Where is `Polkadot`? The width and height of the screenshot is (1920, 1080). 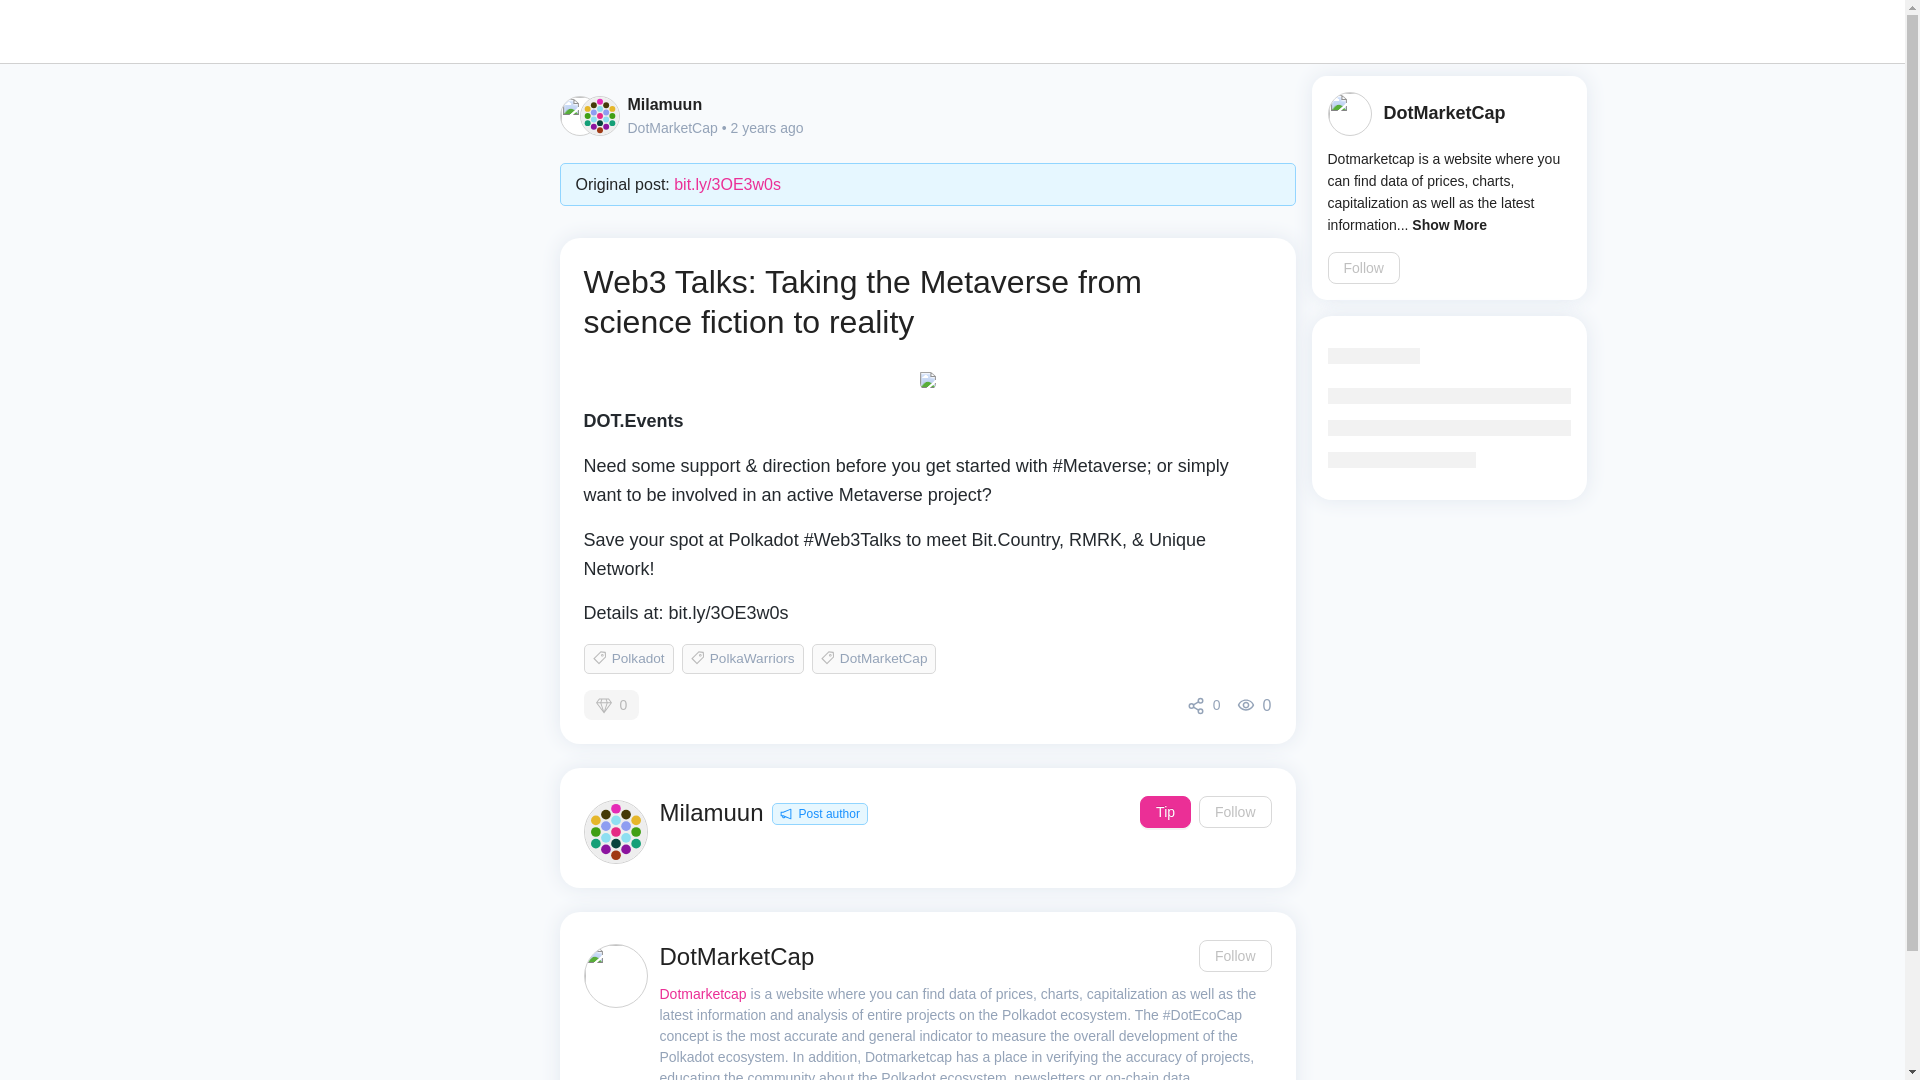
Polkadot is located at coordinates (628, 658).